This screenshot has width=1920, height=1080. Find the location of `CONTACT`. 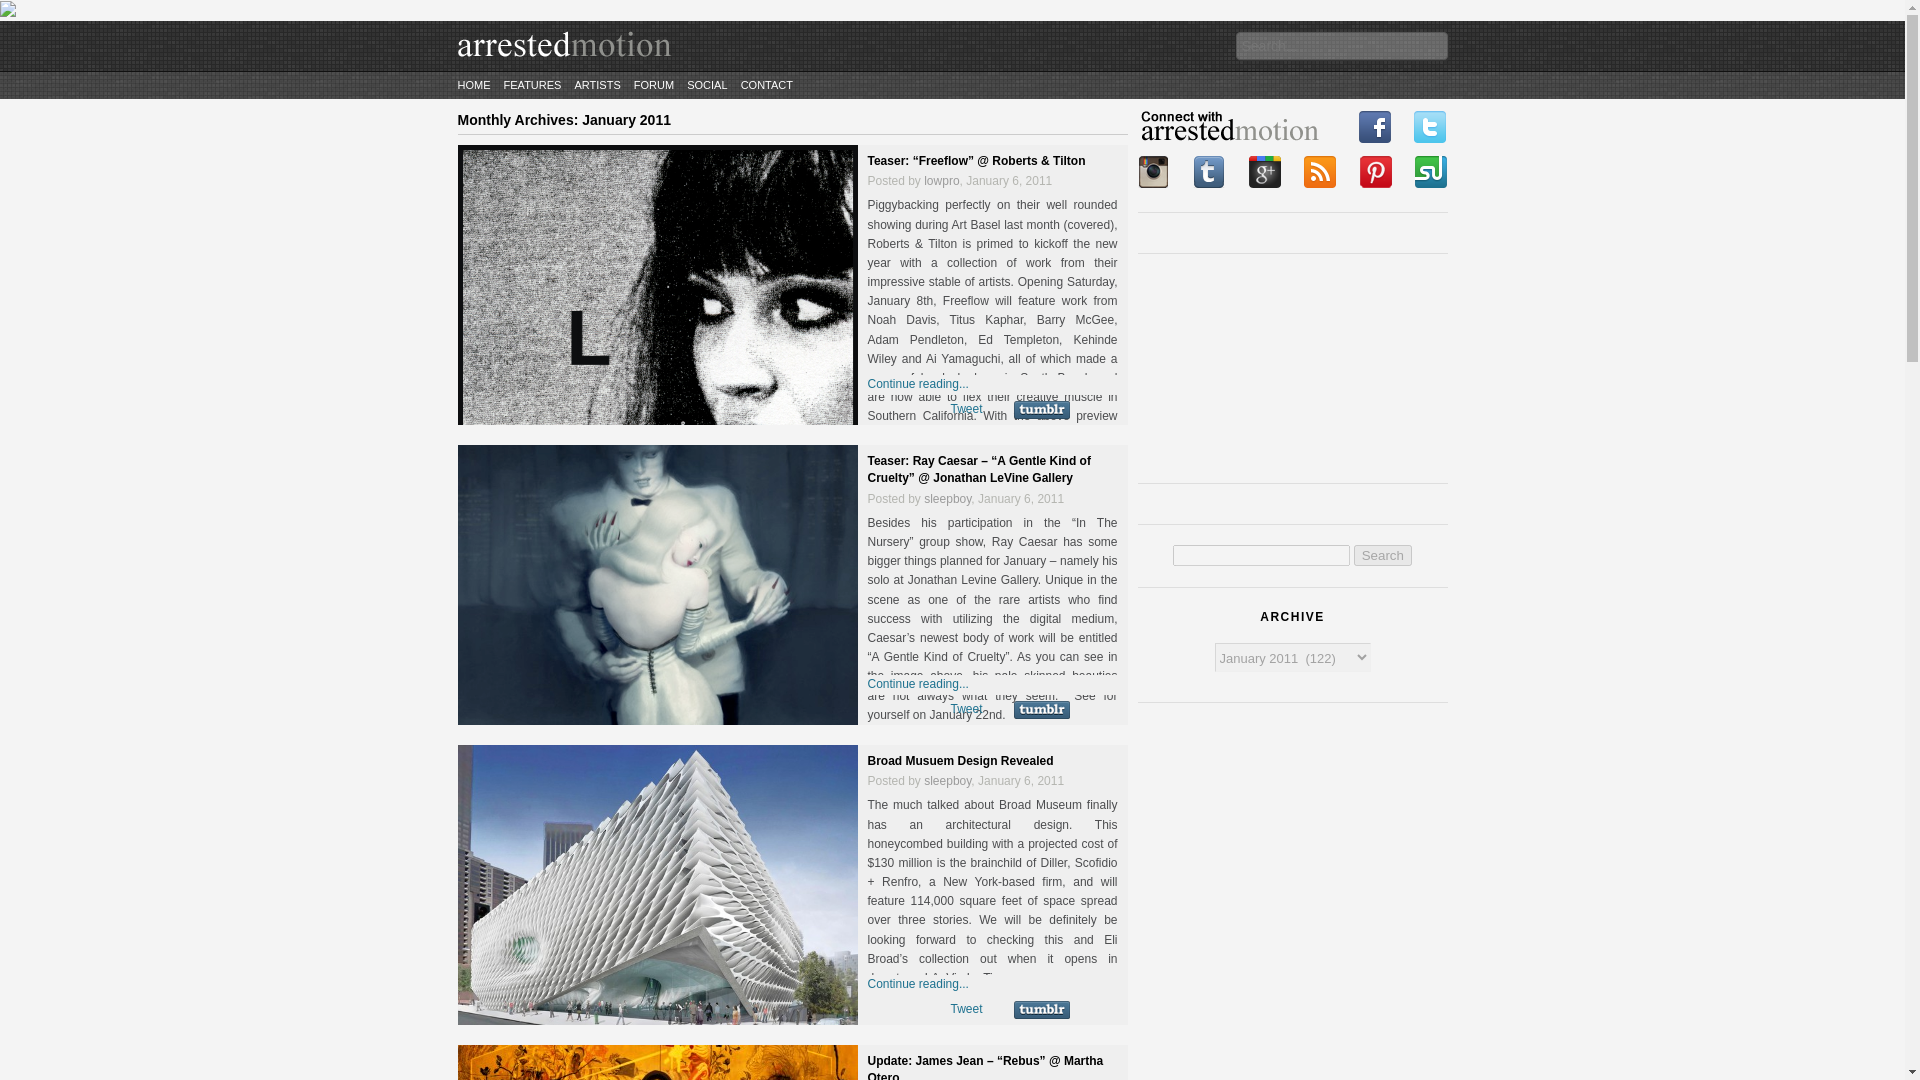

CONTACT is located at coordinates (766, 84).